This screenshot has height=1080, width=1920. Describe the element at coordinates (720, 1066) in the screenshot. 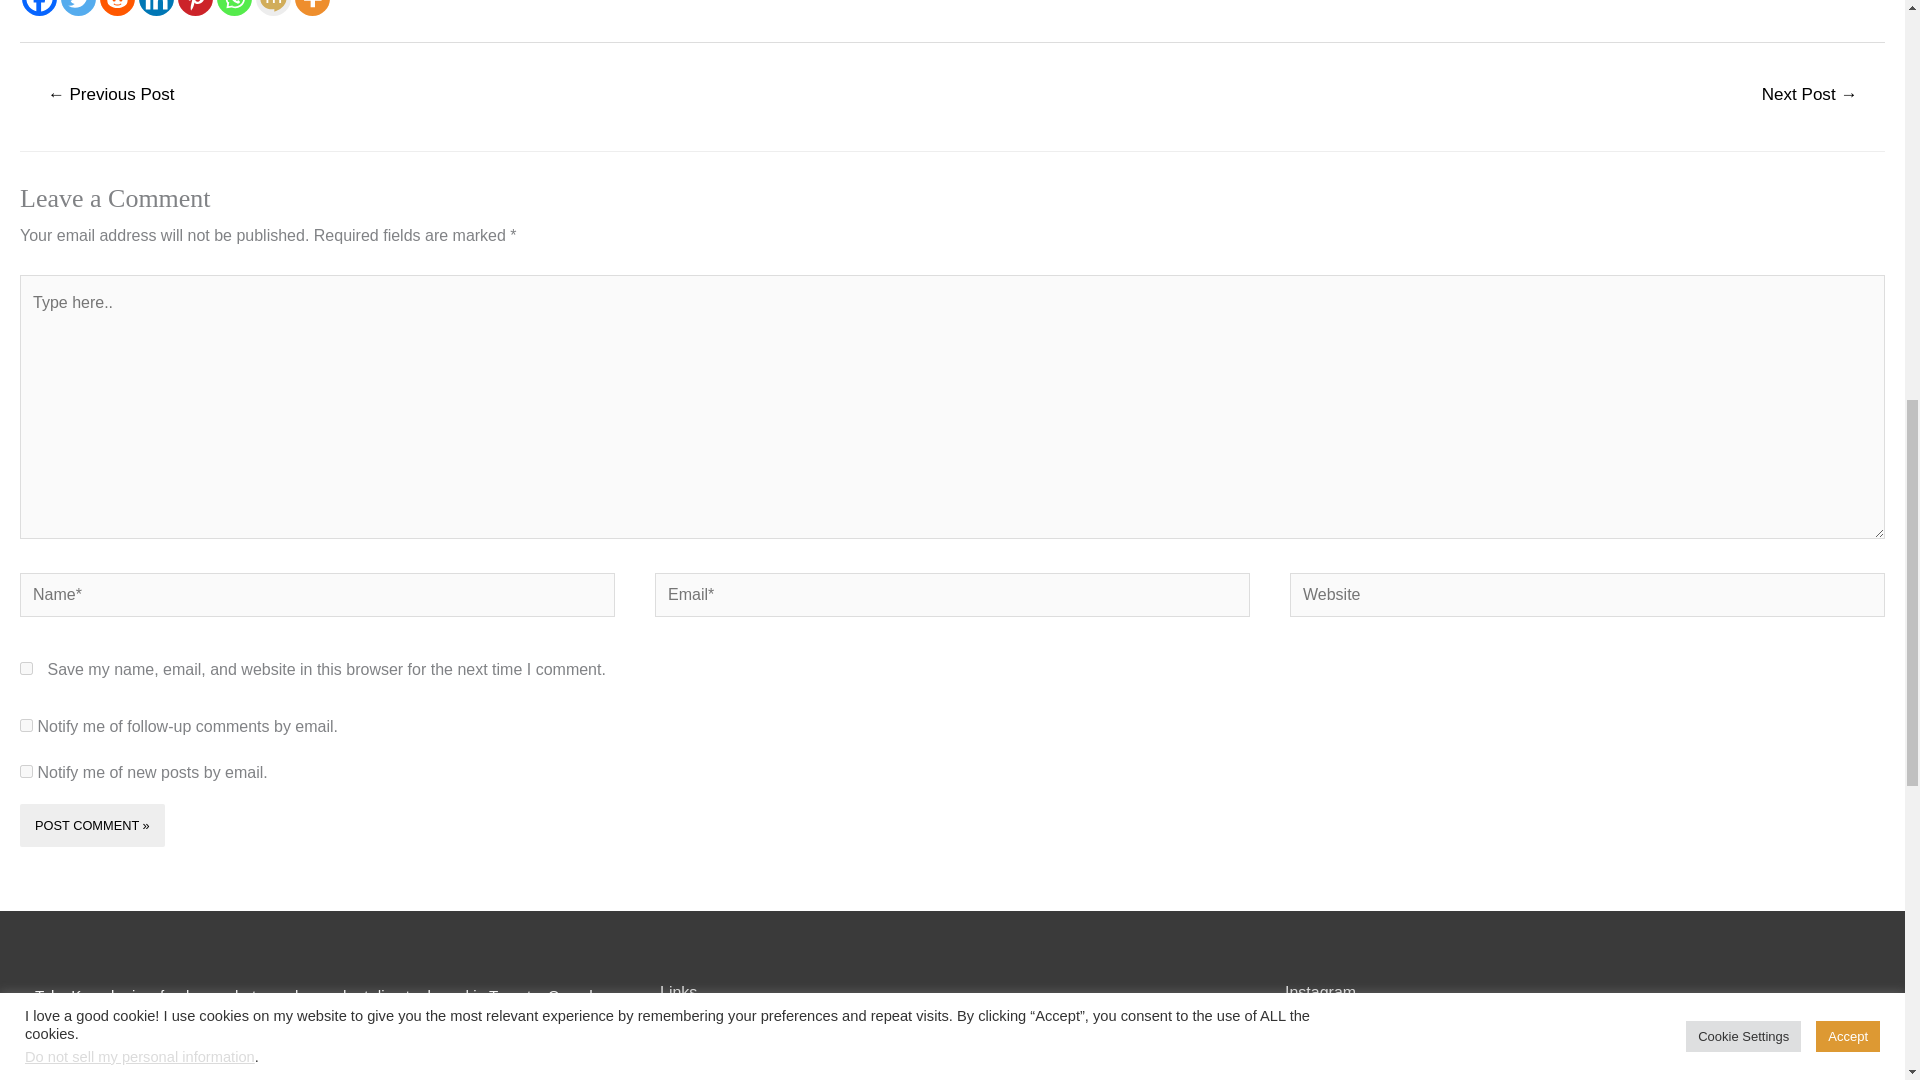

I see `The Festographer` at that location.